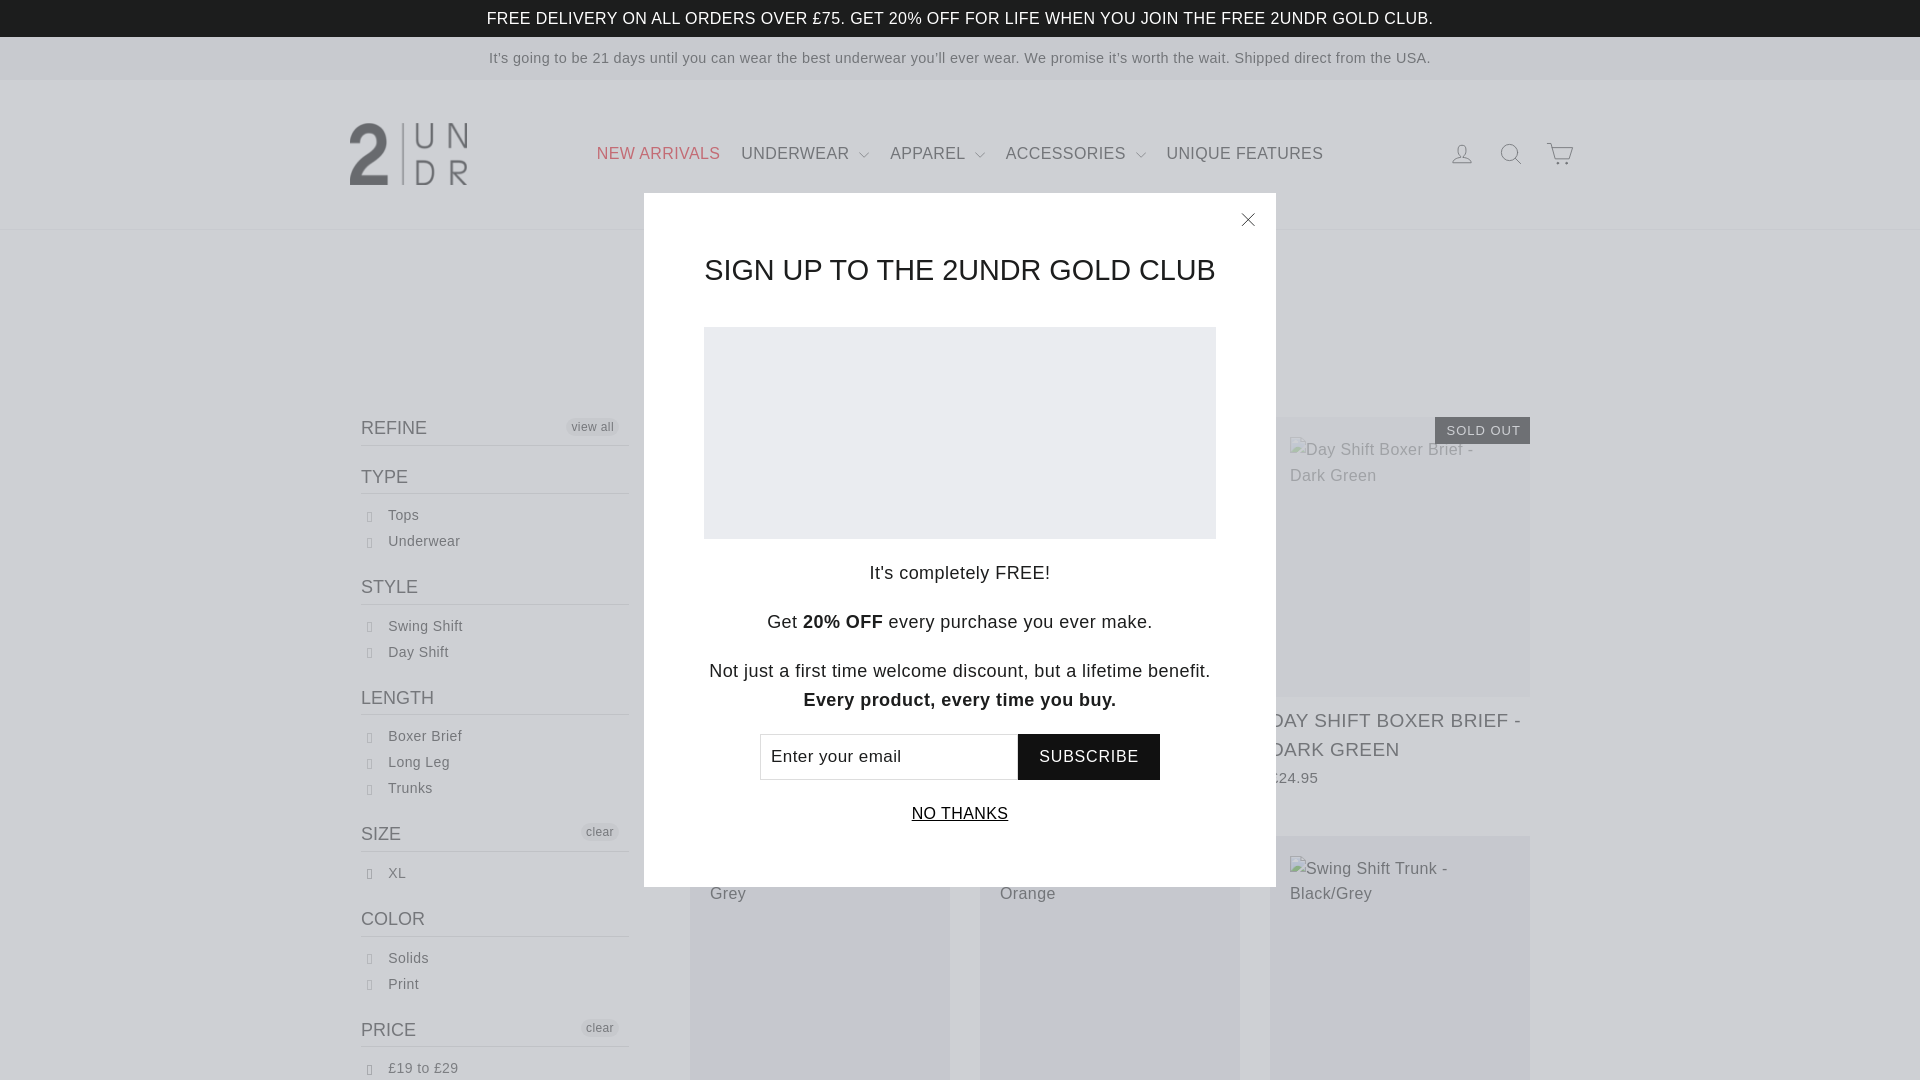  Describe the element at coordinates (408, 762) in the screenshot. I see `Long Leg` at that location.